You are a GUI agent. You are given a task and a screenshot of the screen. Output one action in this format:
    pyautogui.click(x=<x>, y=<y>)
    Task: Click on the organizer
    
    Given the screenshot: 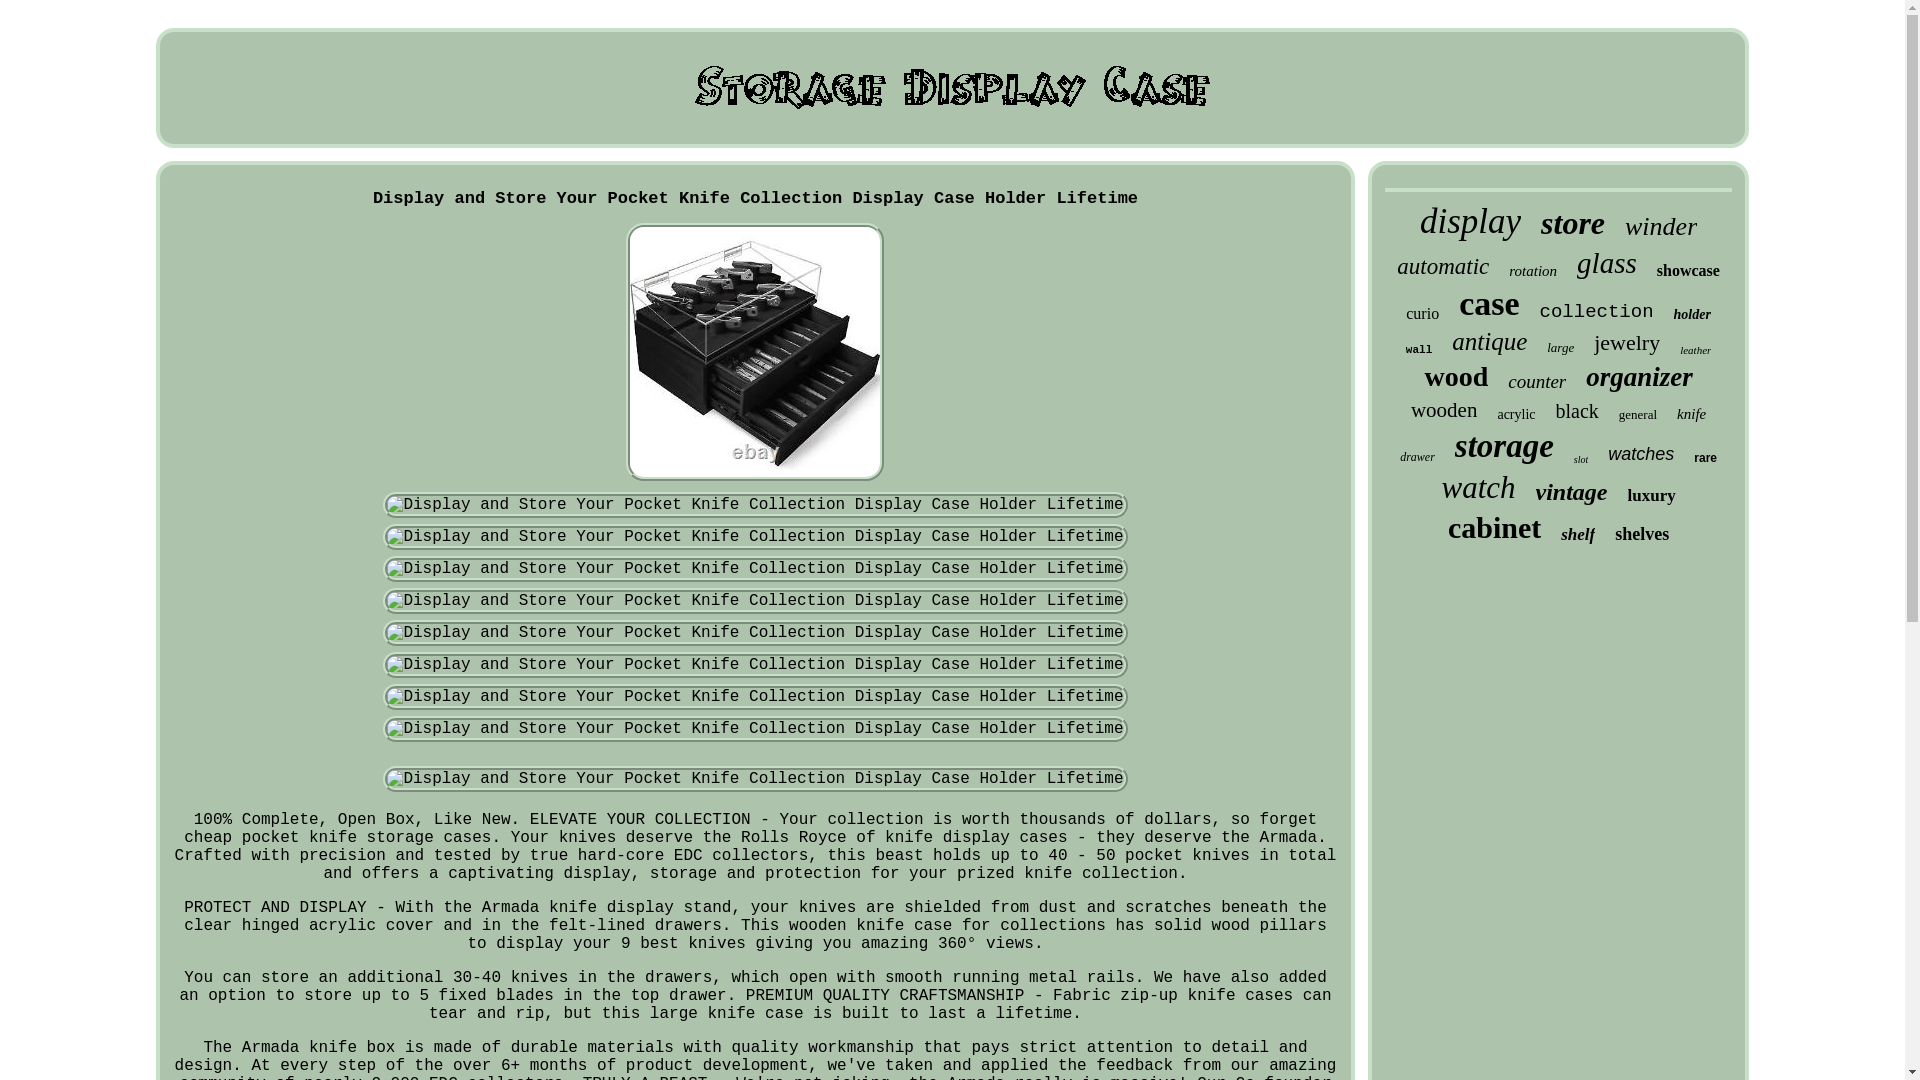 What is the action you would take?
    pyautogui.click(x=1639, y=377)
    